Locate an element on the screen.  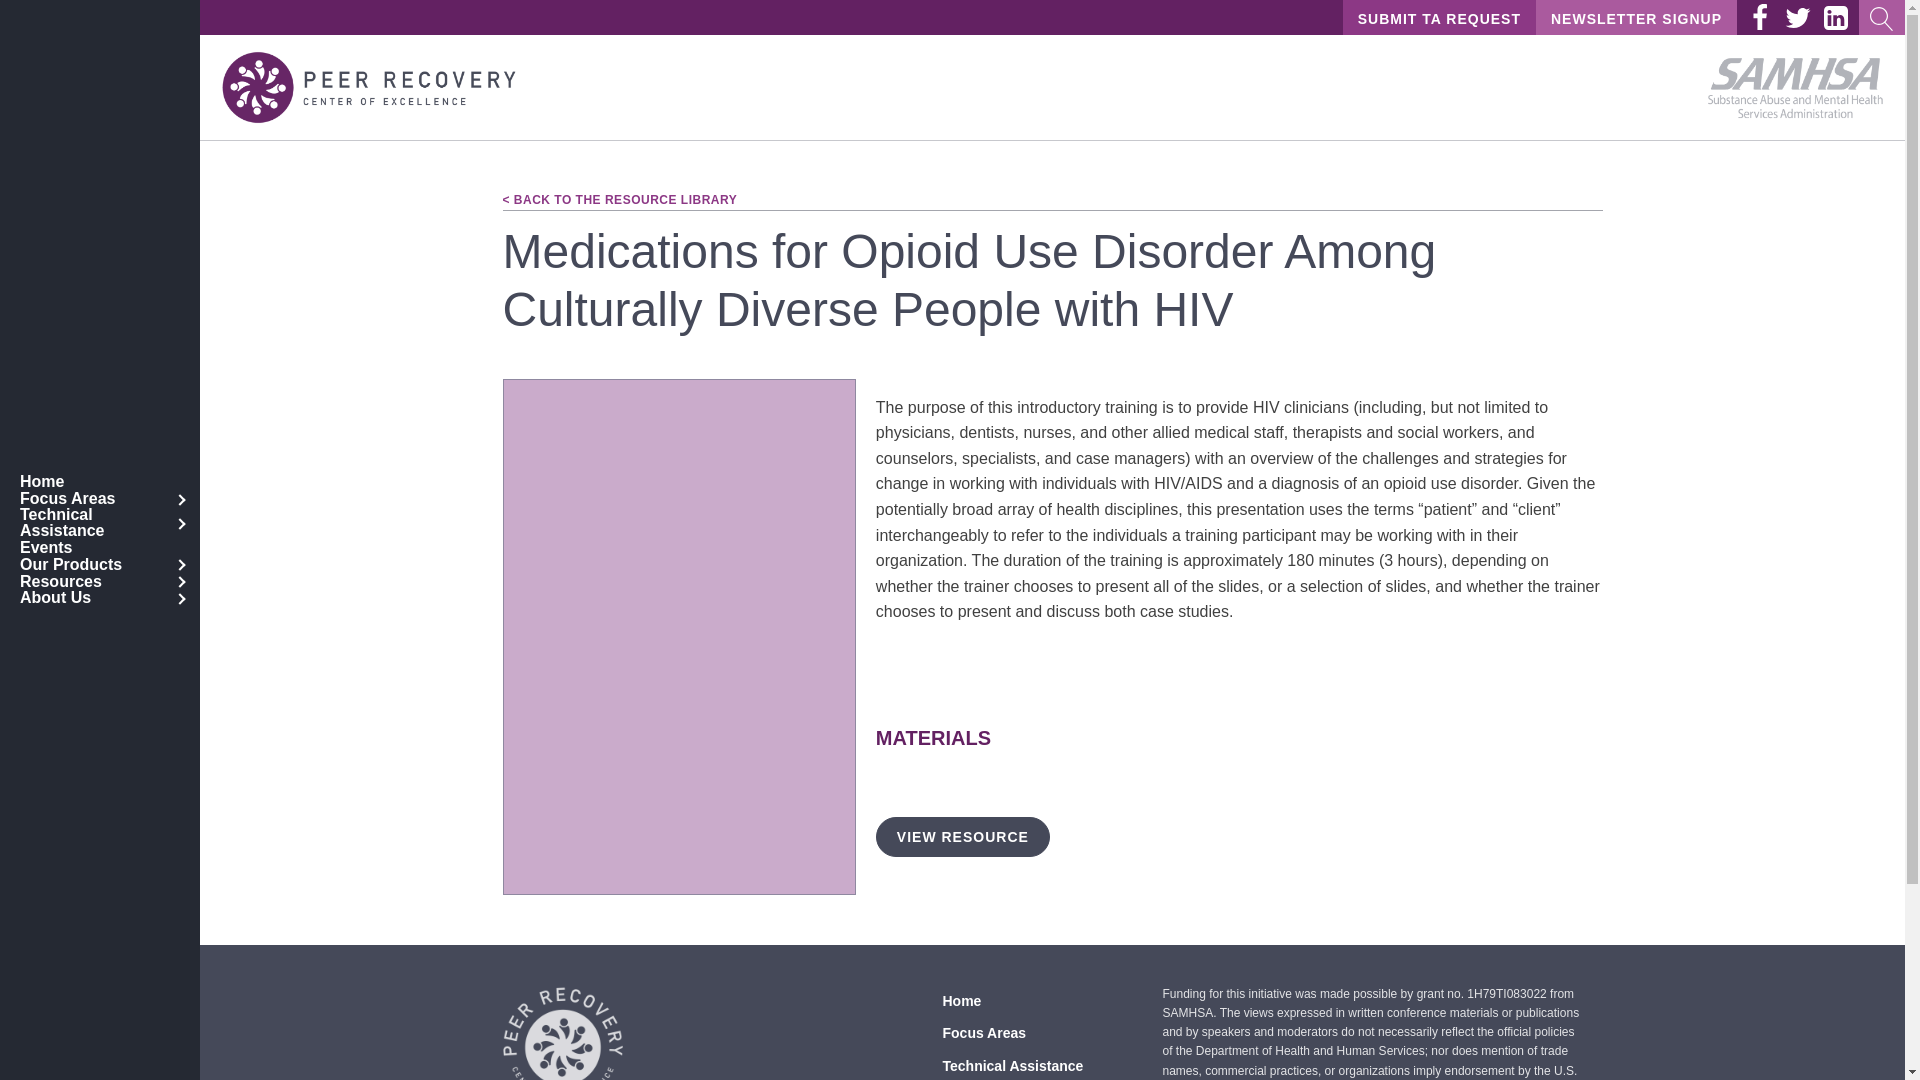
Our Products is located at coordinates (100, 564).